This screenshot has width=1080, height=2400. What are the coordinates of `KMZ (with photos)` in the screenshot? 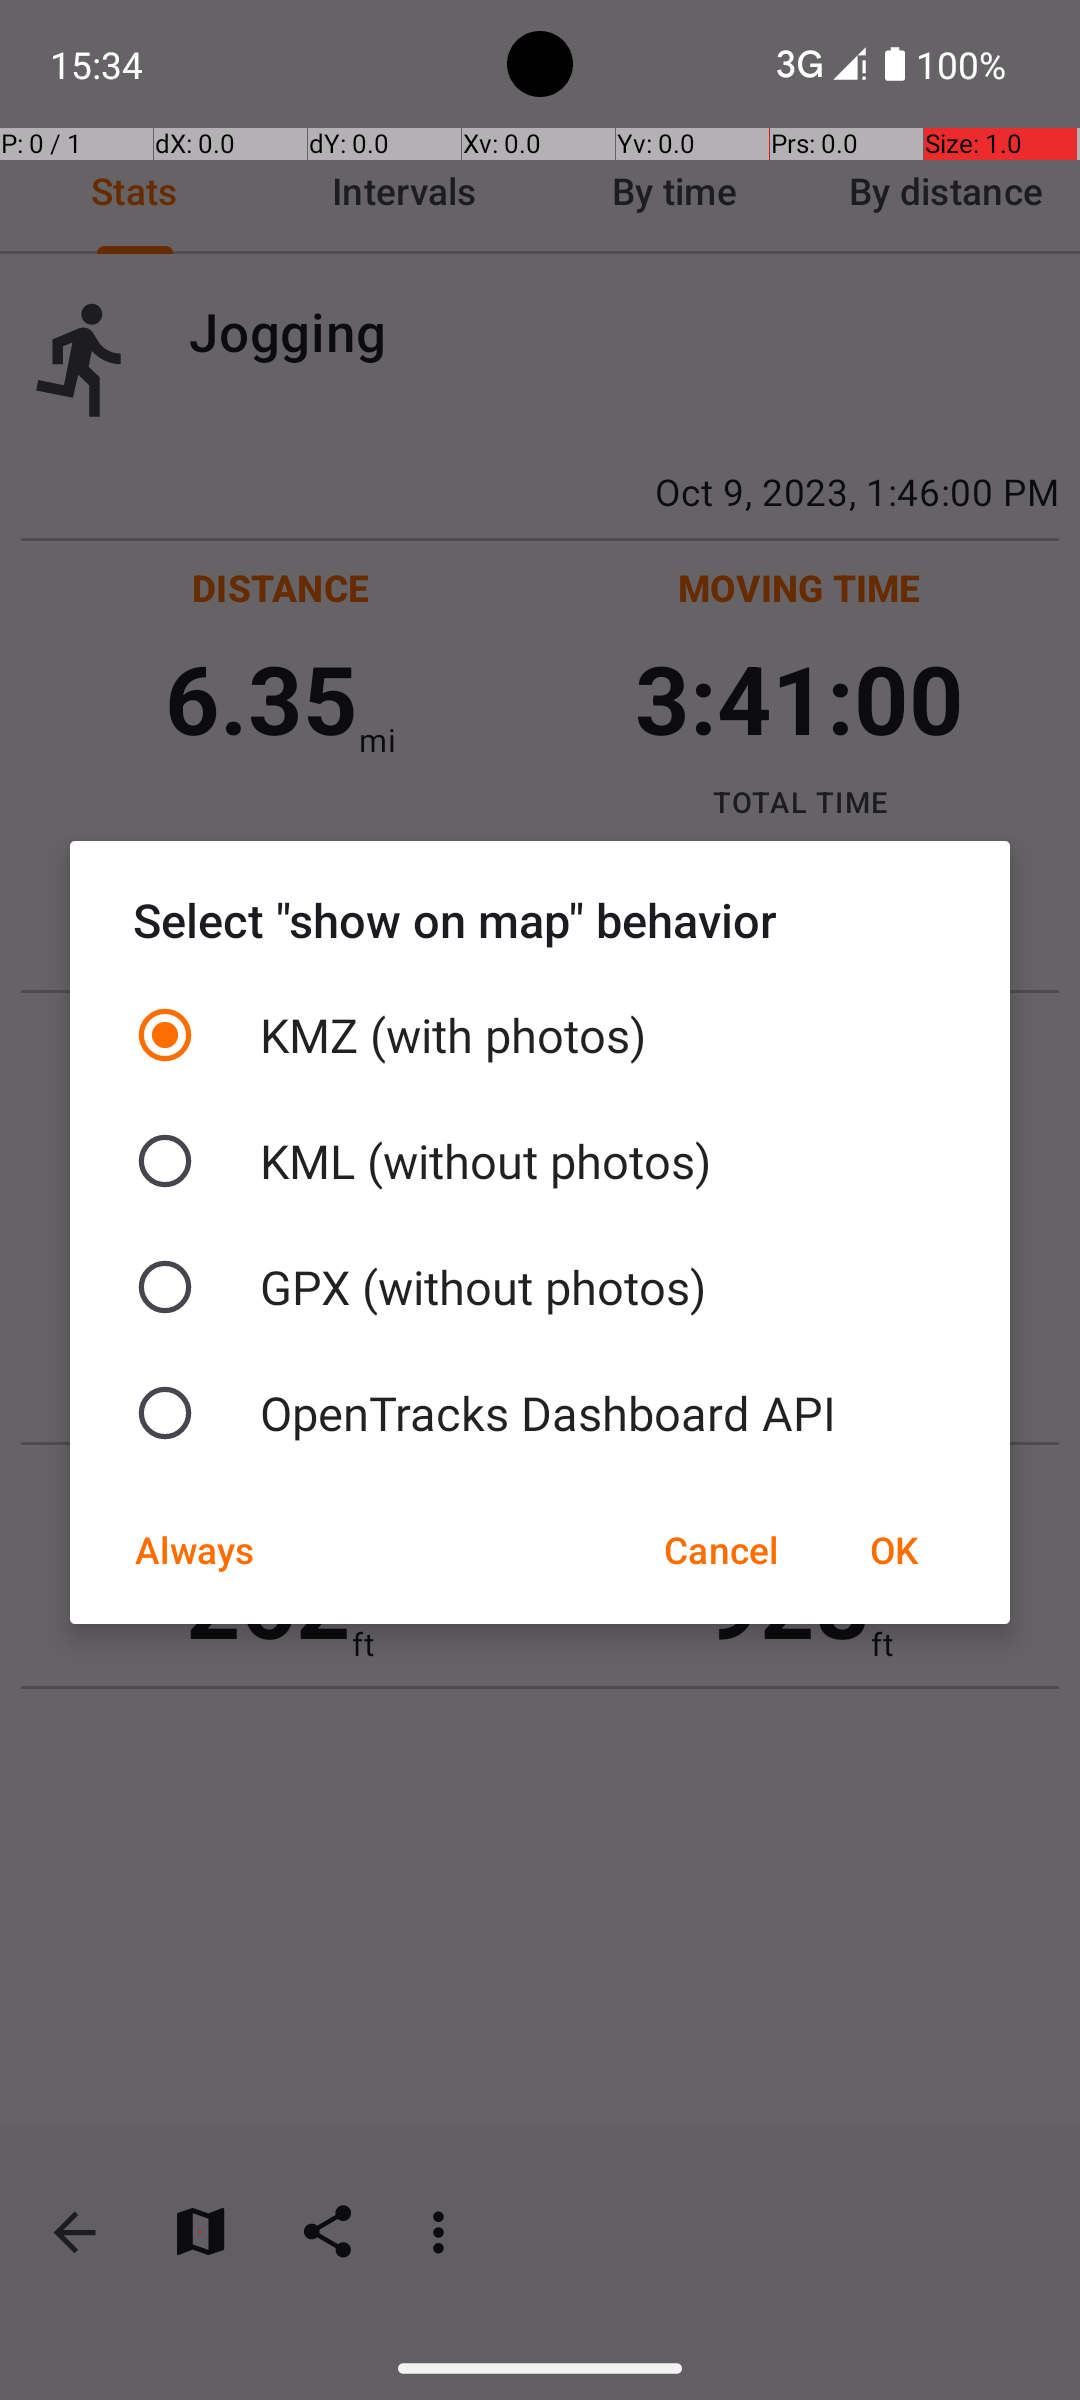 It's located at (540, 1035).